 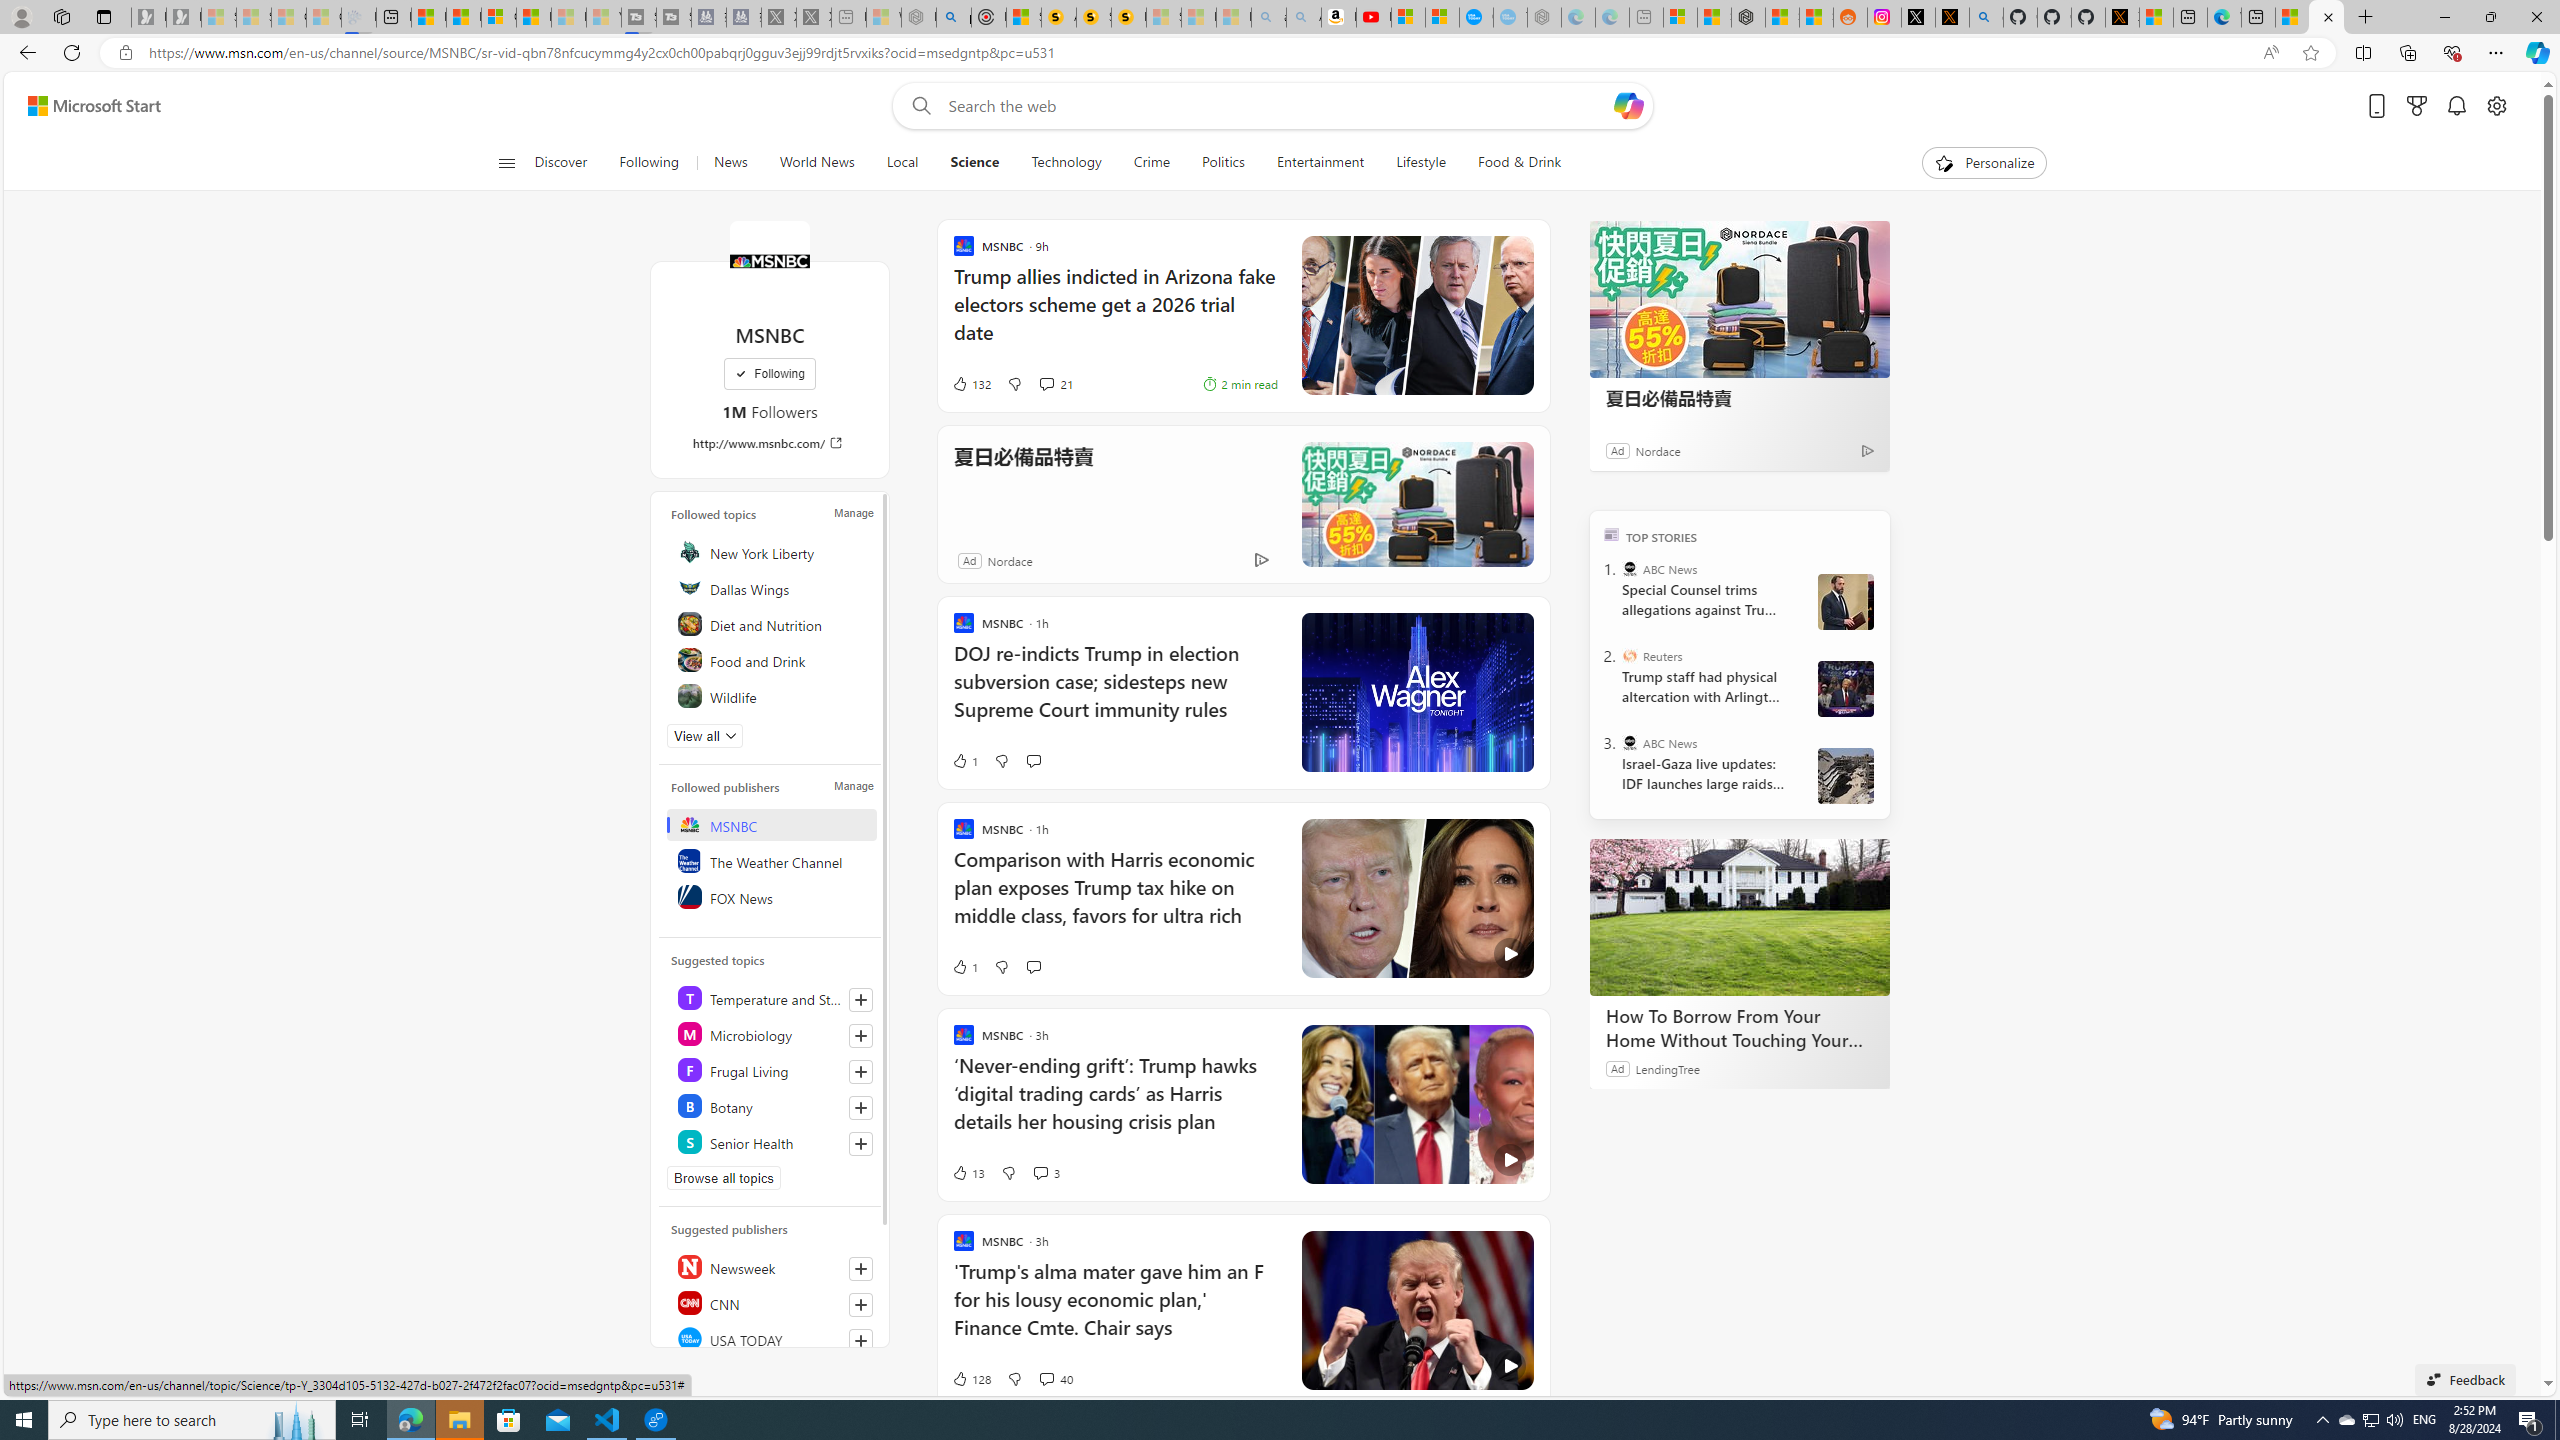 I want to click on MSNBC, so click(x=768, y=260).